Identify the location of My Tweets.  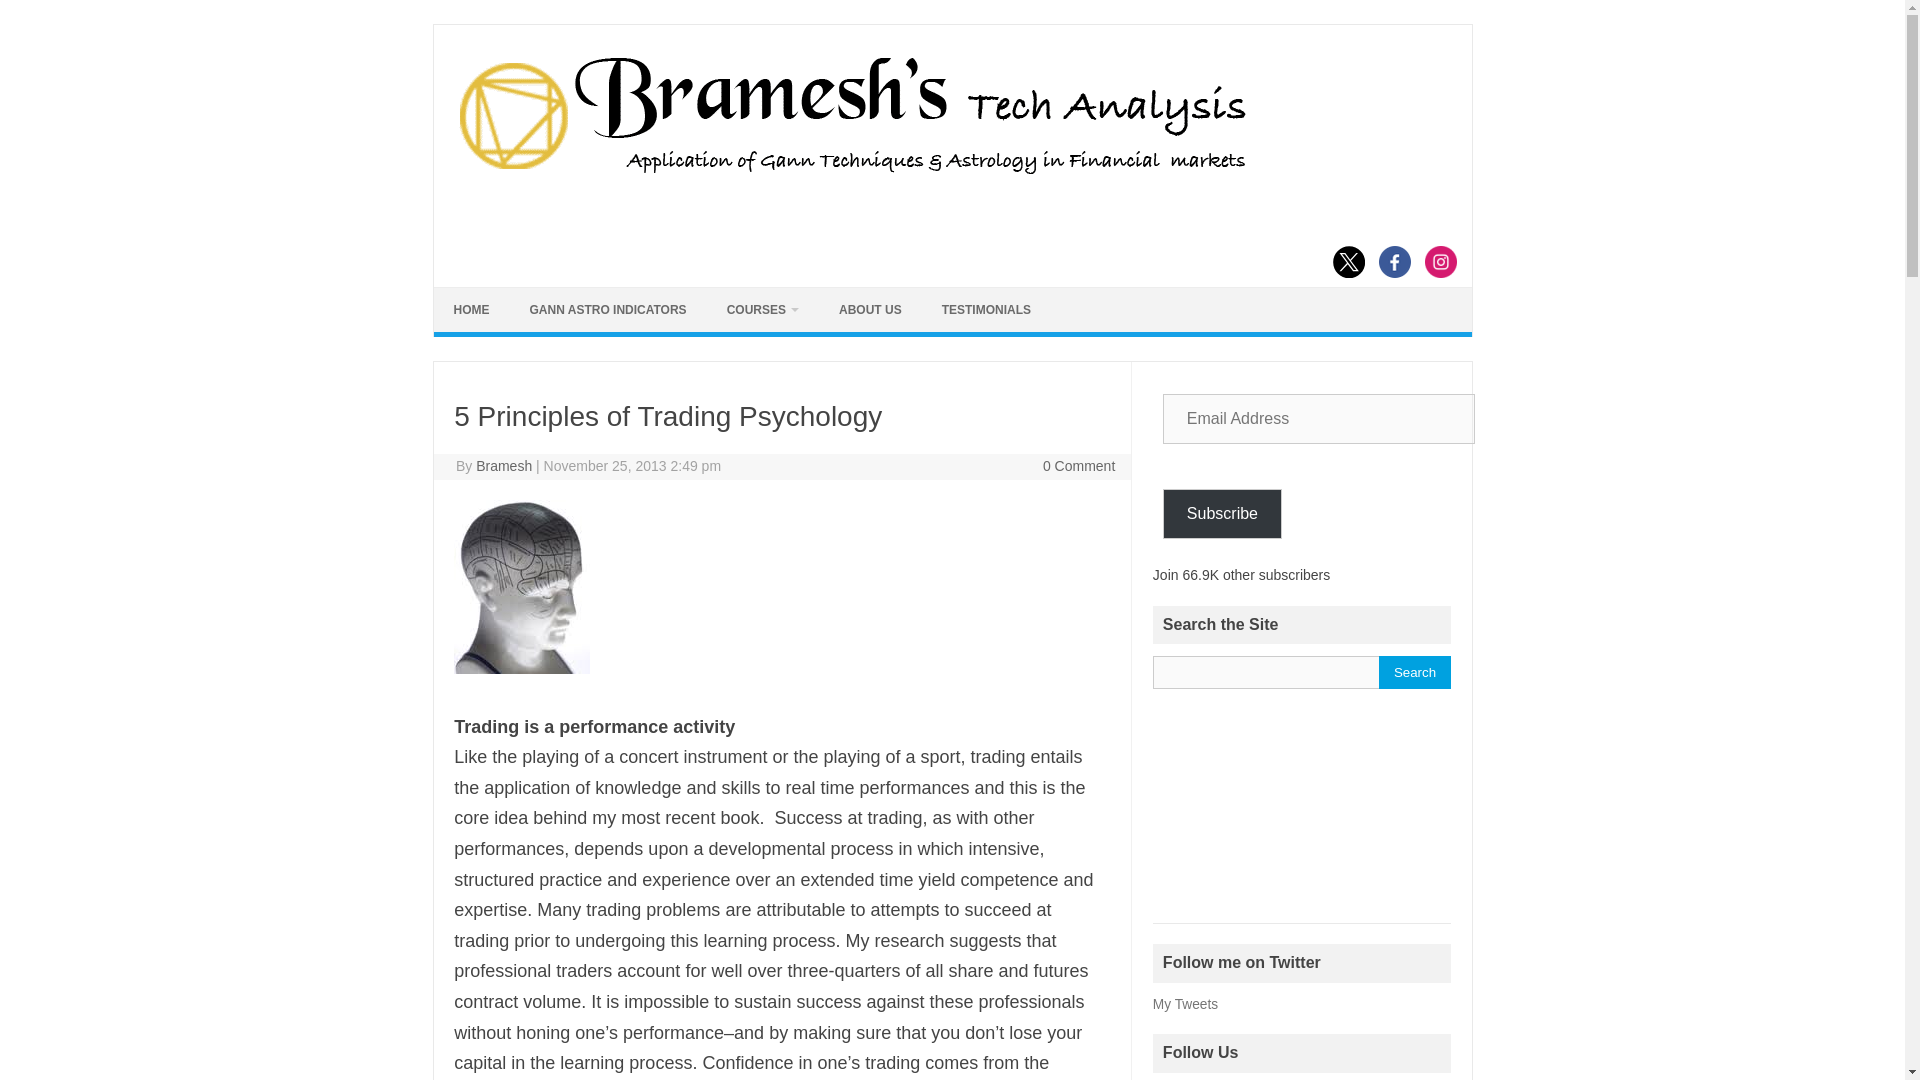
(1185, 1004).